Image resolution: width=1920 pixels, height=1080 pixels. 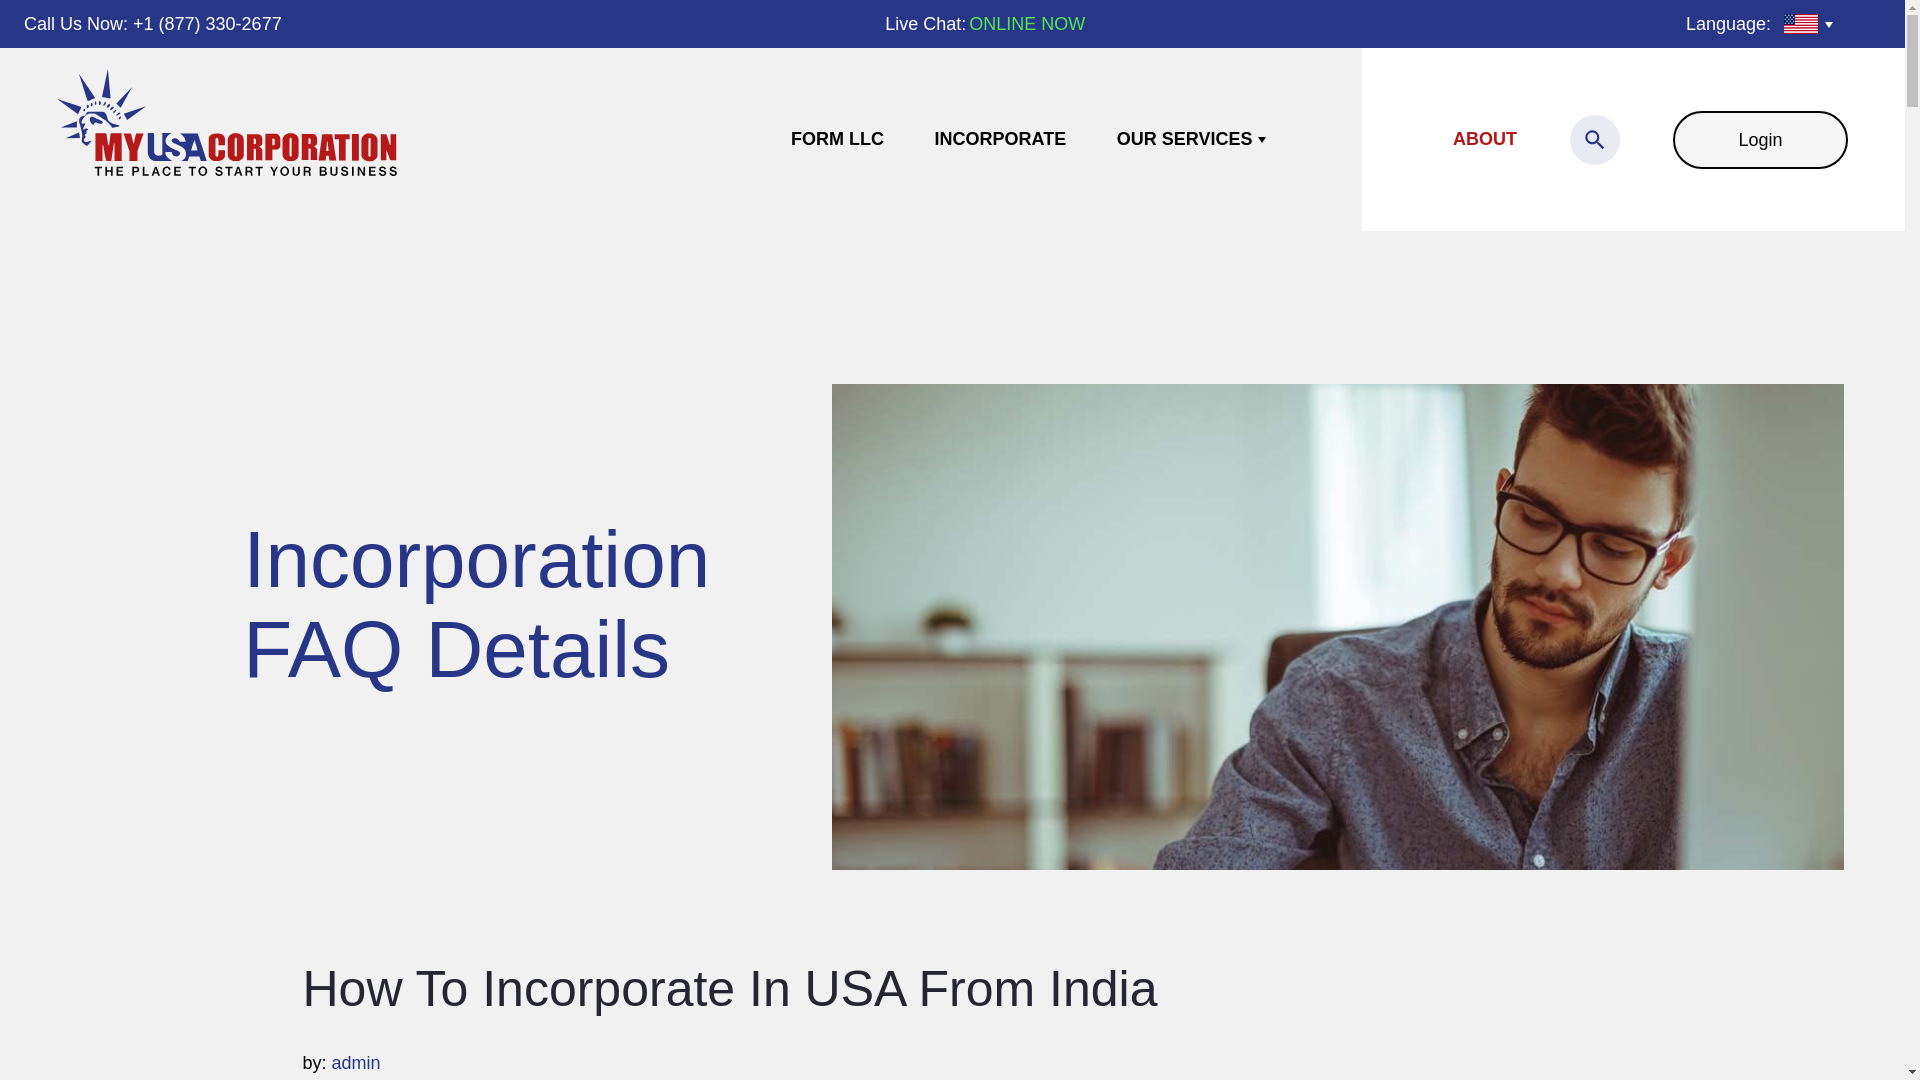 I want to click on ABOUT, so click(x=1484, y=138).